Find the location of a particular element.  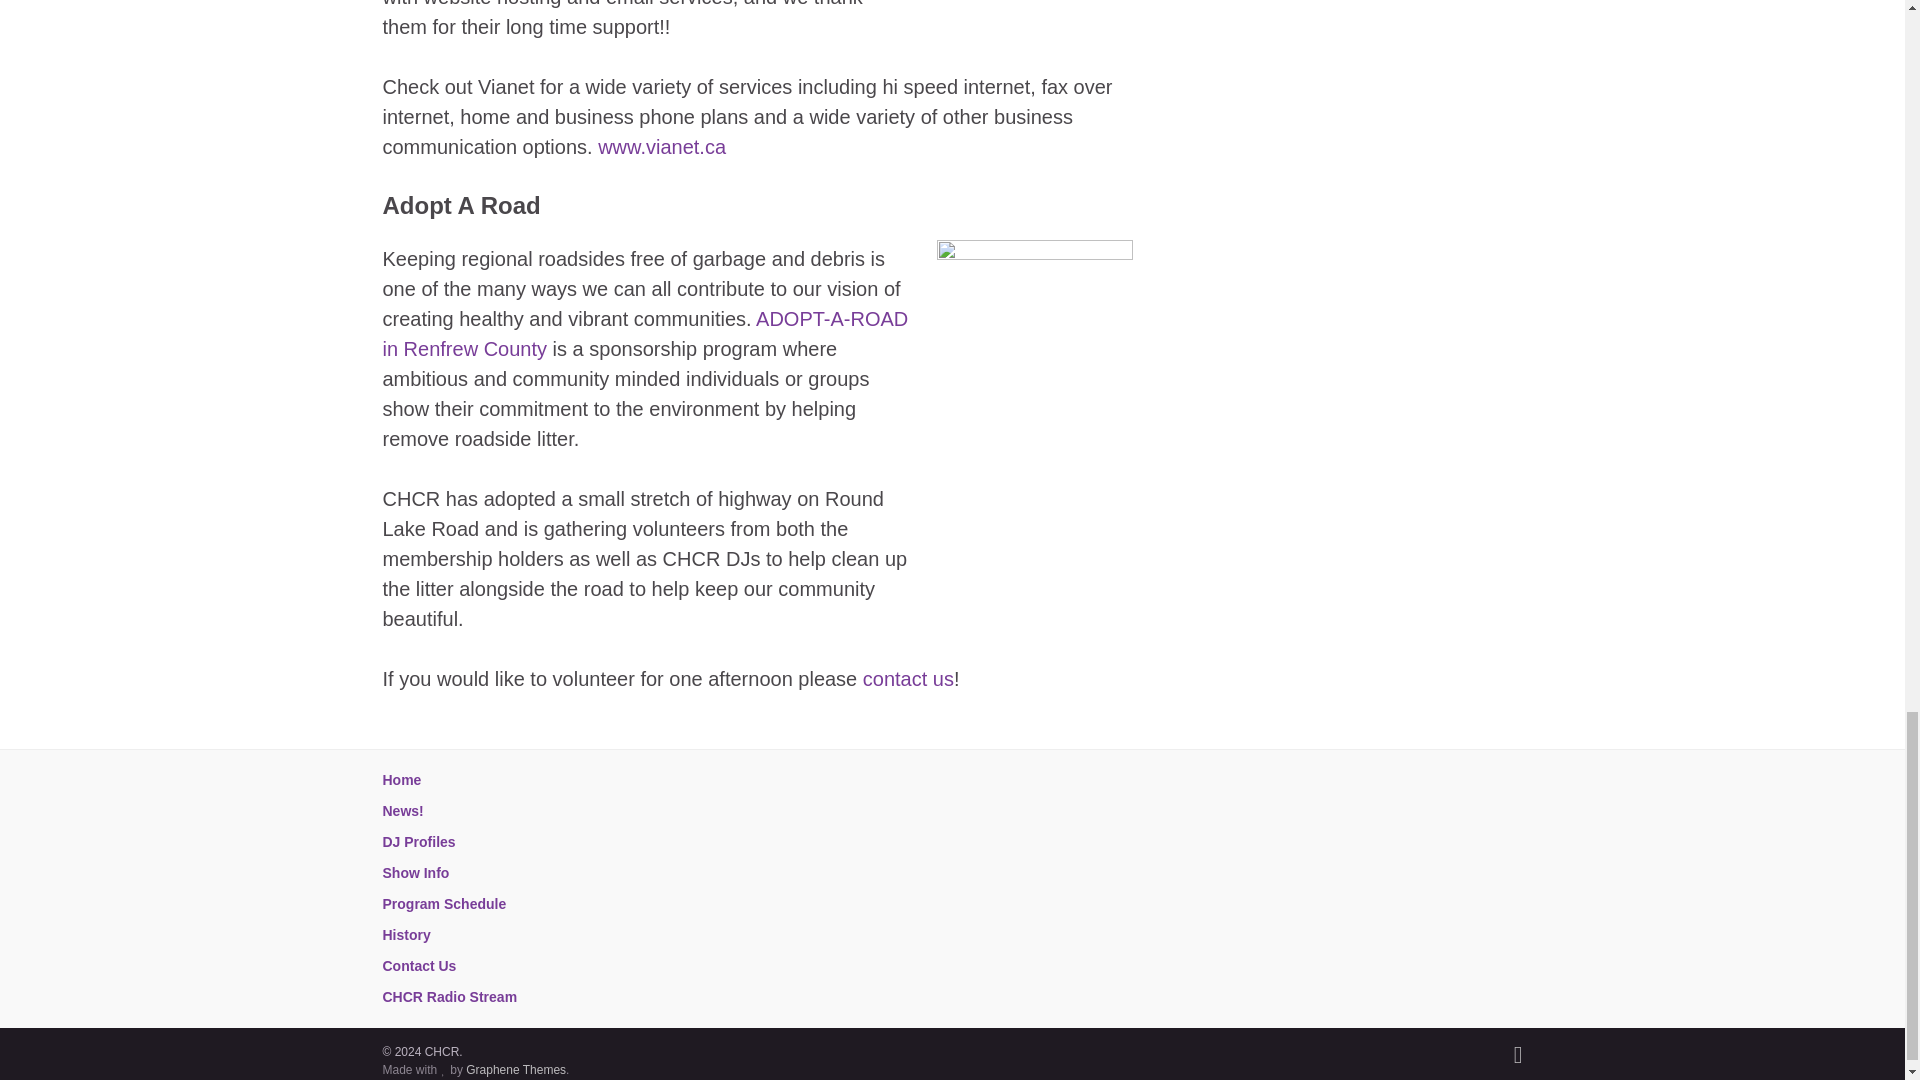

www.vianet.ca is located at coordinates (661, 146).